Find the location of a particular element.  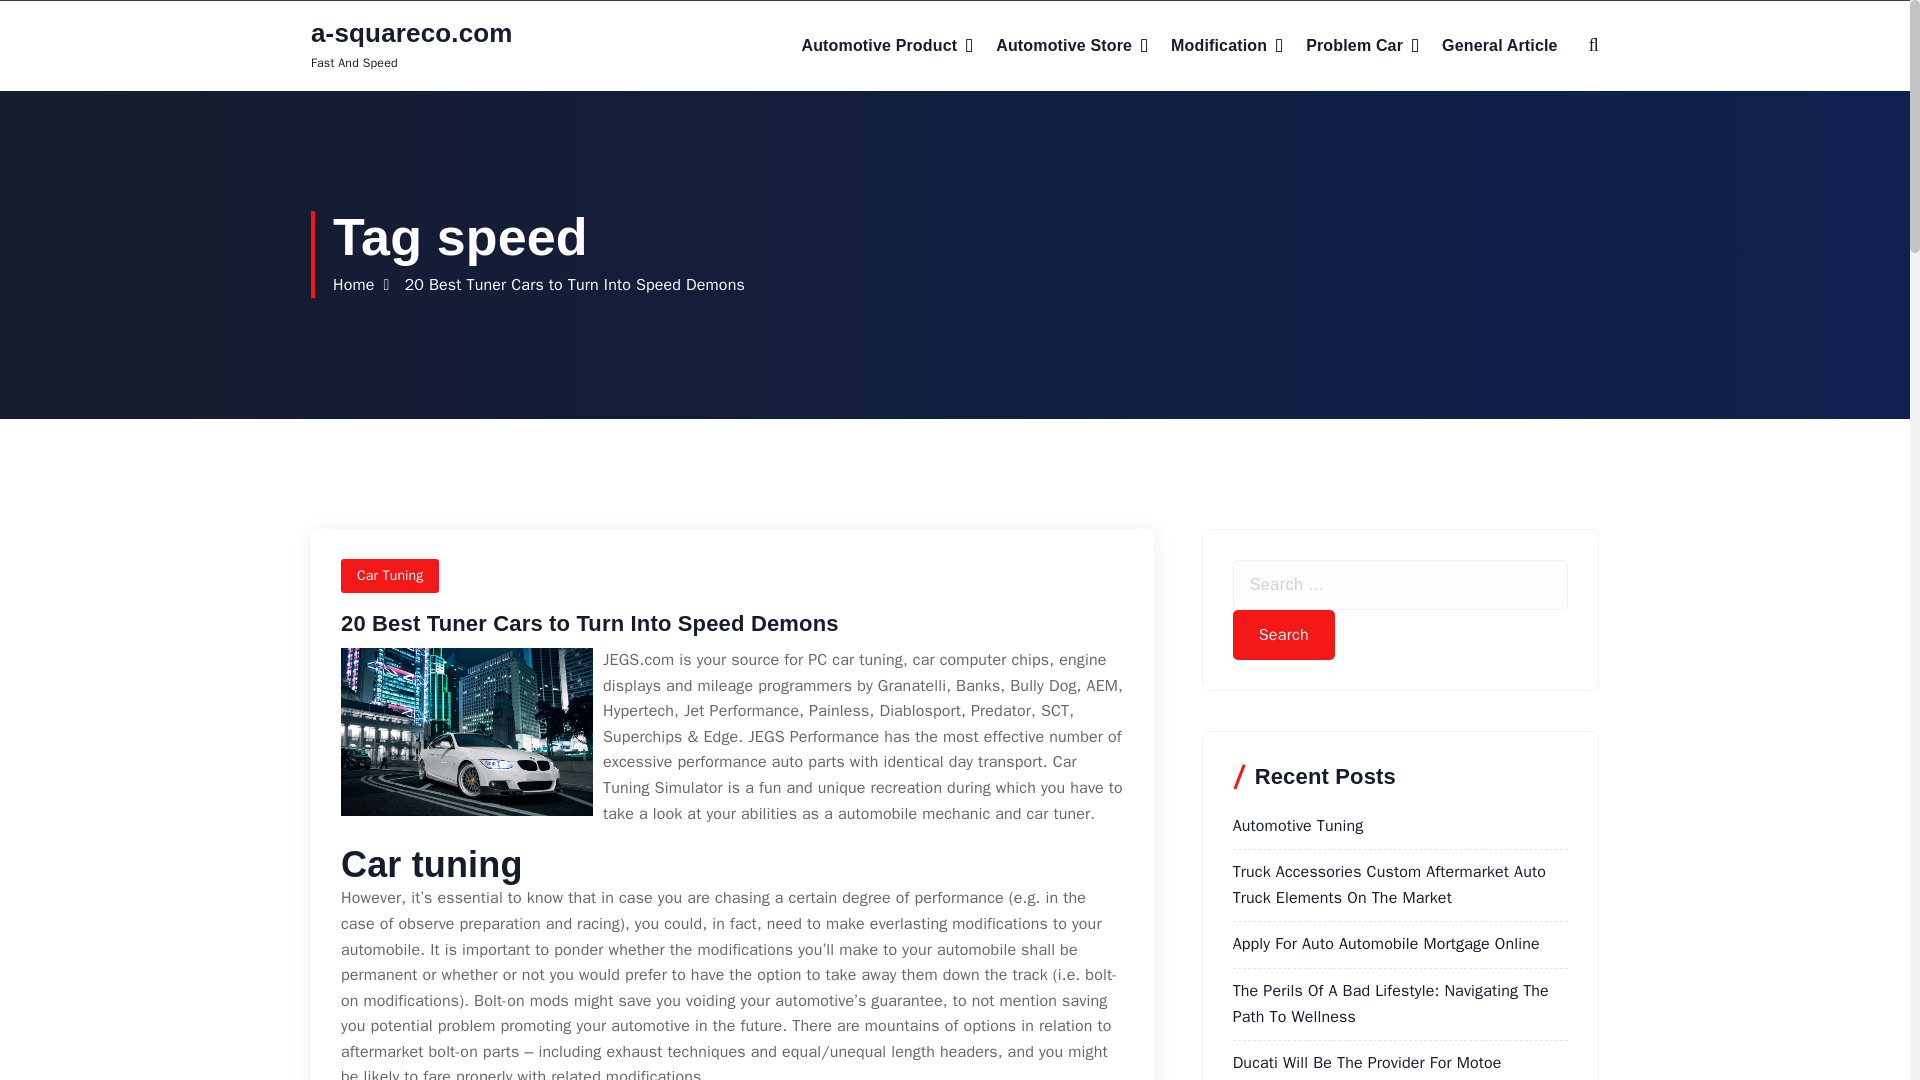

Problem Car is located at coordinates (1362, 46).